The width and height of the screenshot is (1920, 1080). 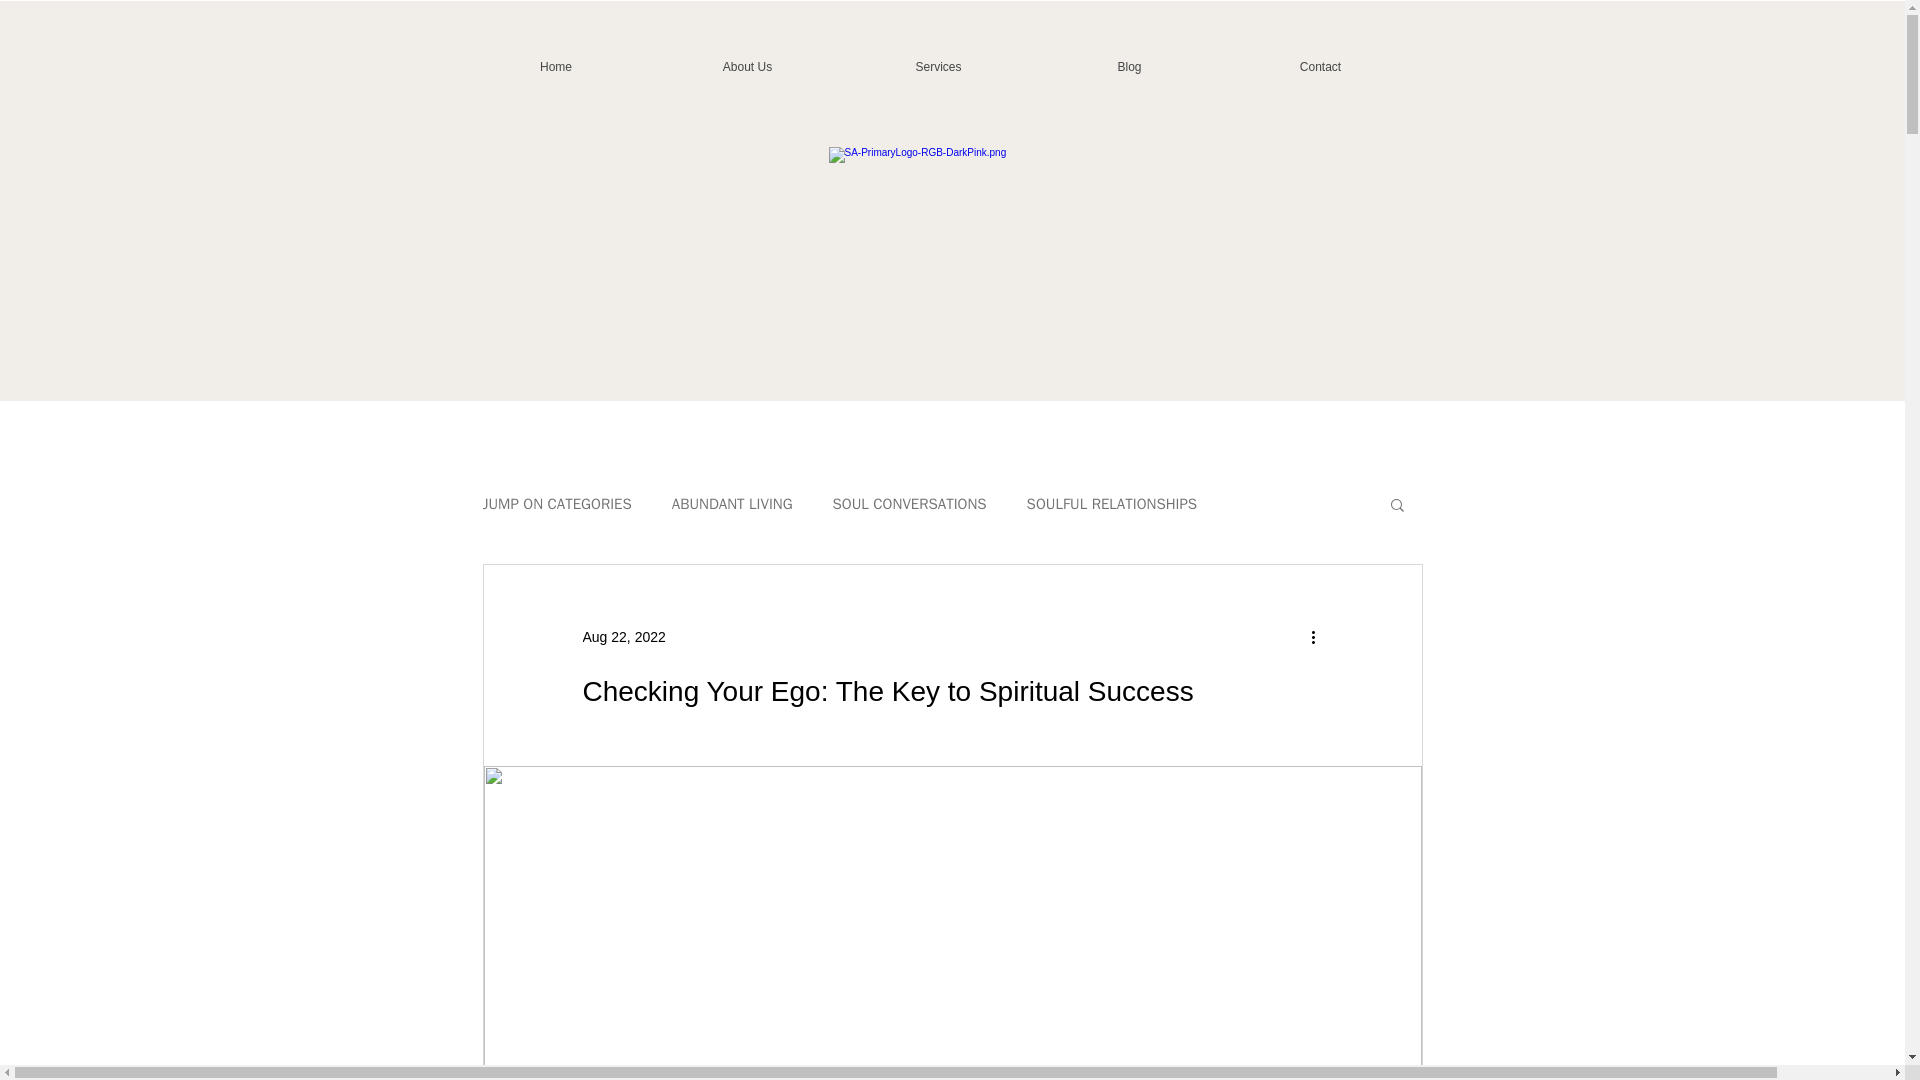 What do you see at coordinates (910, 503) in the screenshot?
I see `SOUL CONVERSATIONS` at bounding box center [910, 503].